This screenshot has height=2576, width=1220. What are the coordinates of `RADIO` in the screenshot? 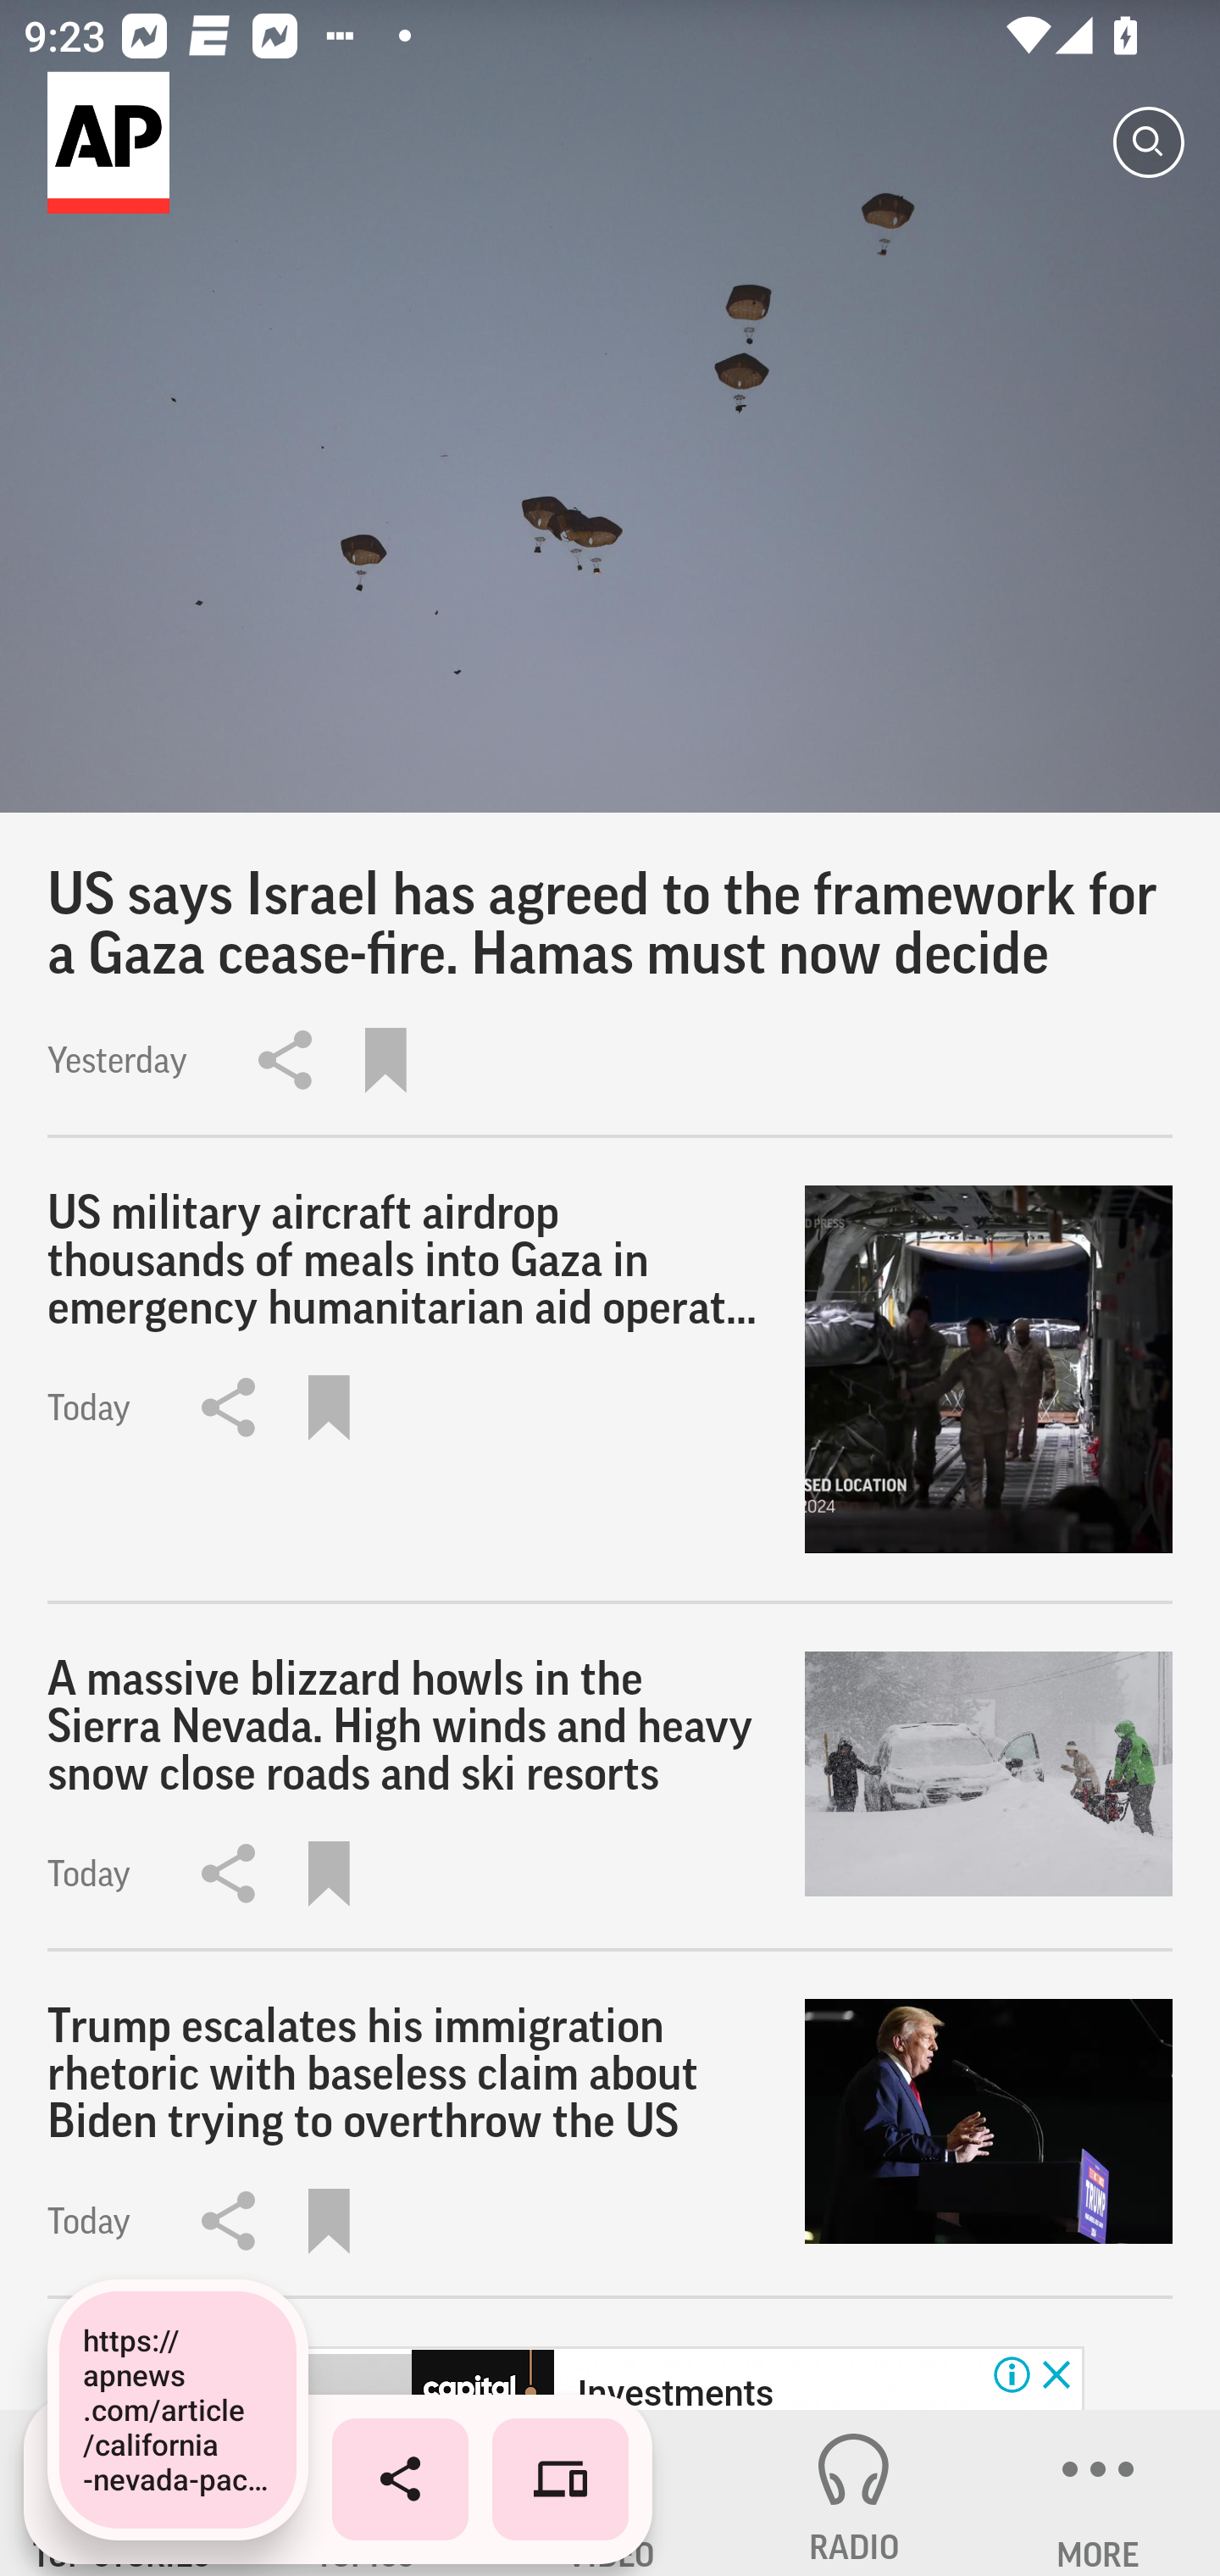 It's located at (854, 2493).